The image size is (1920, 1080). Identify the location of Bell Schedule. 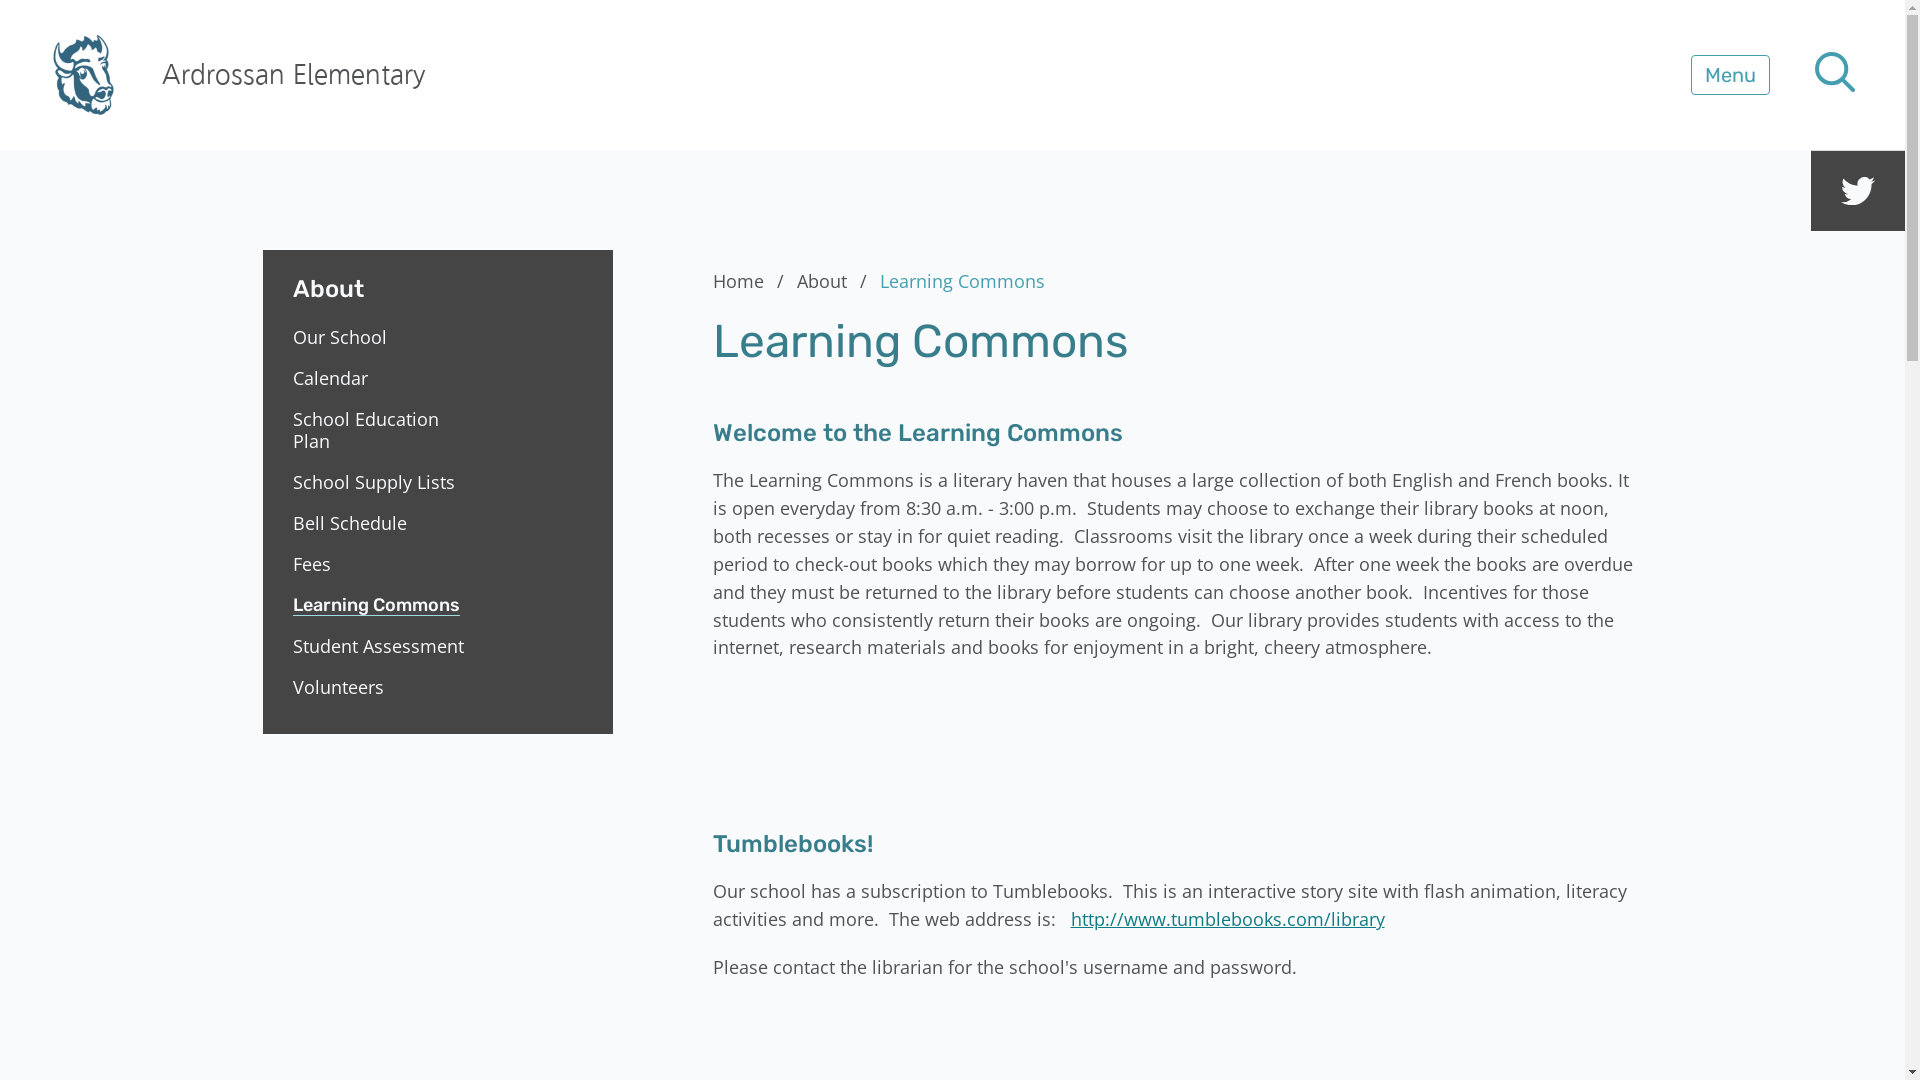
(380, 523).